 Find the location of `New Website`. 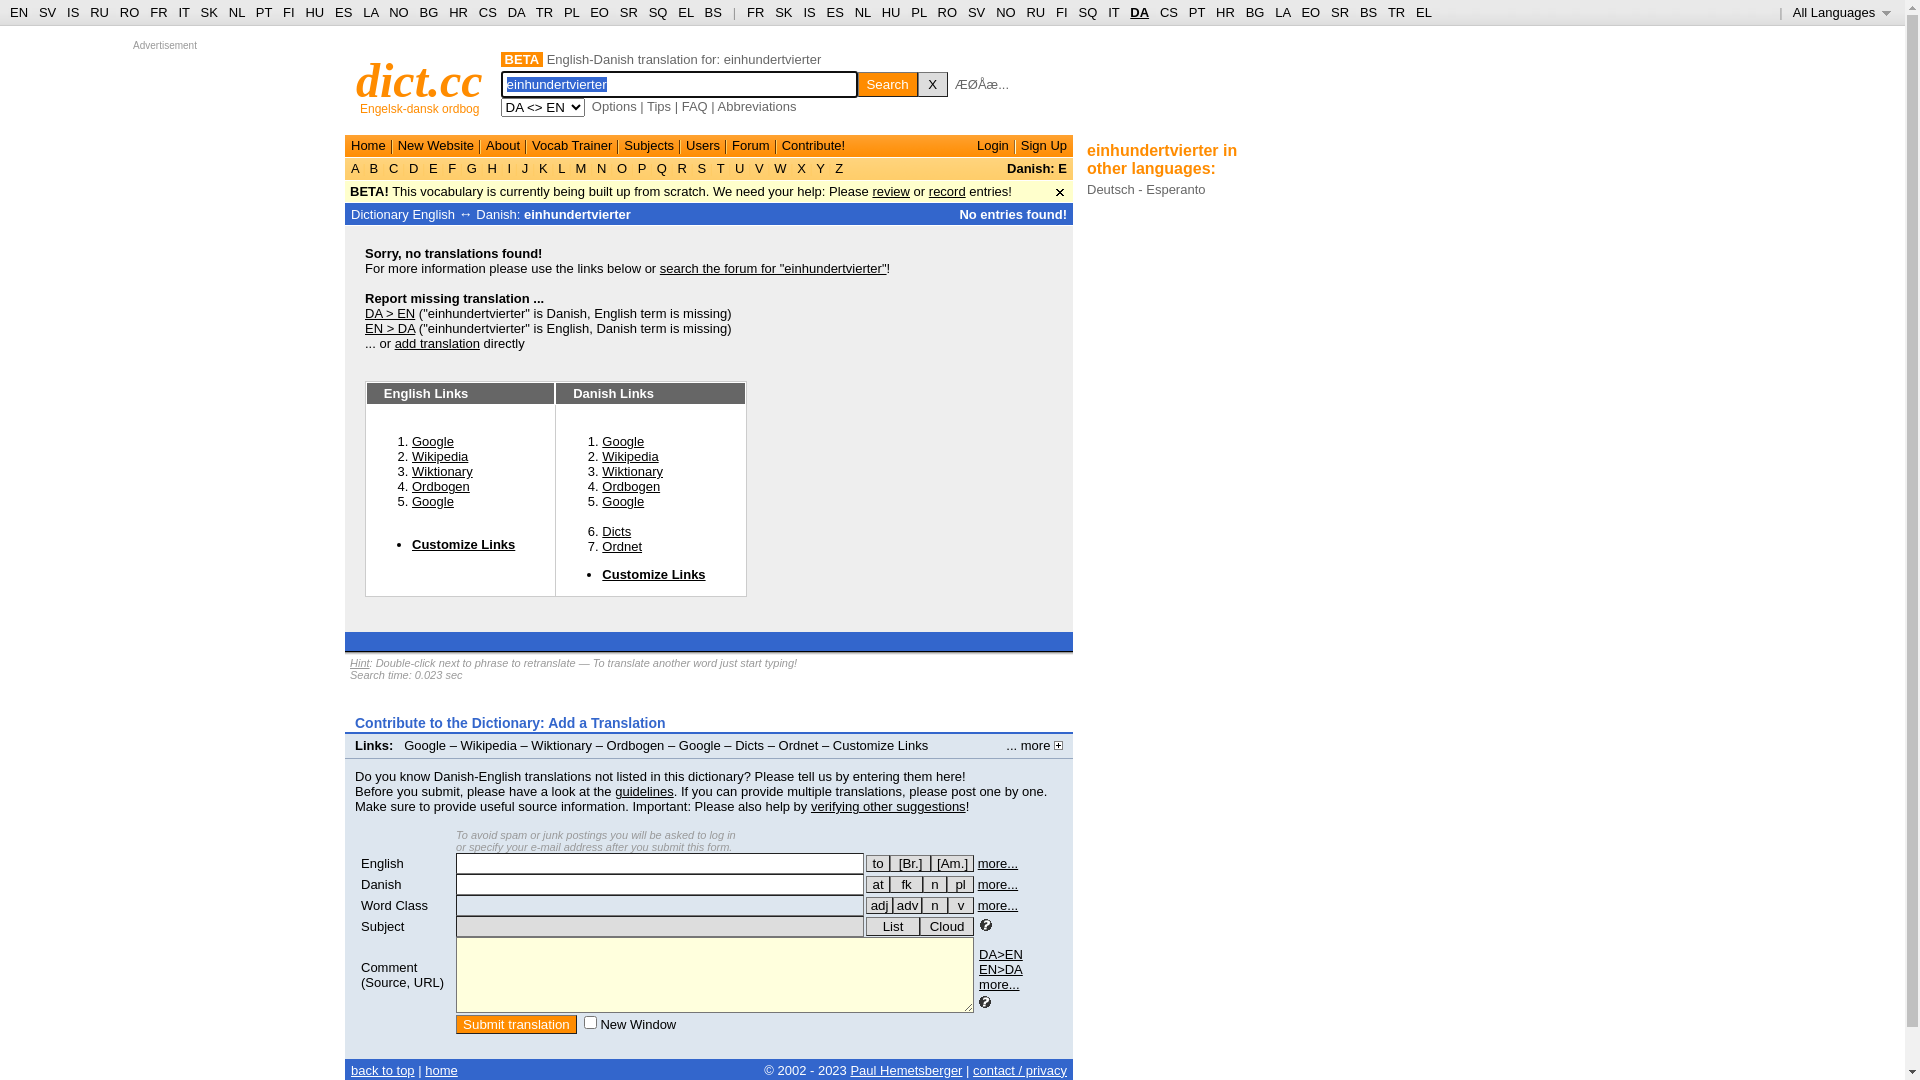

New Website is located at coordinates (436, 146).